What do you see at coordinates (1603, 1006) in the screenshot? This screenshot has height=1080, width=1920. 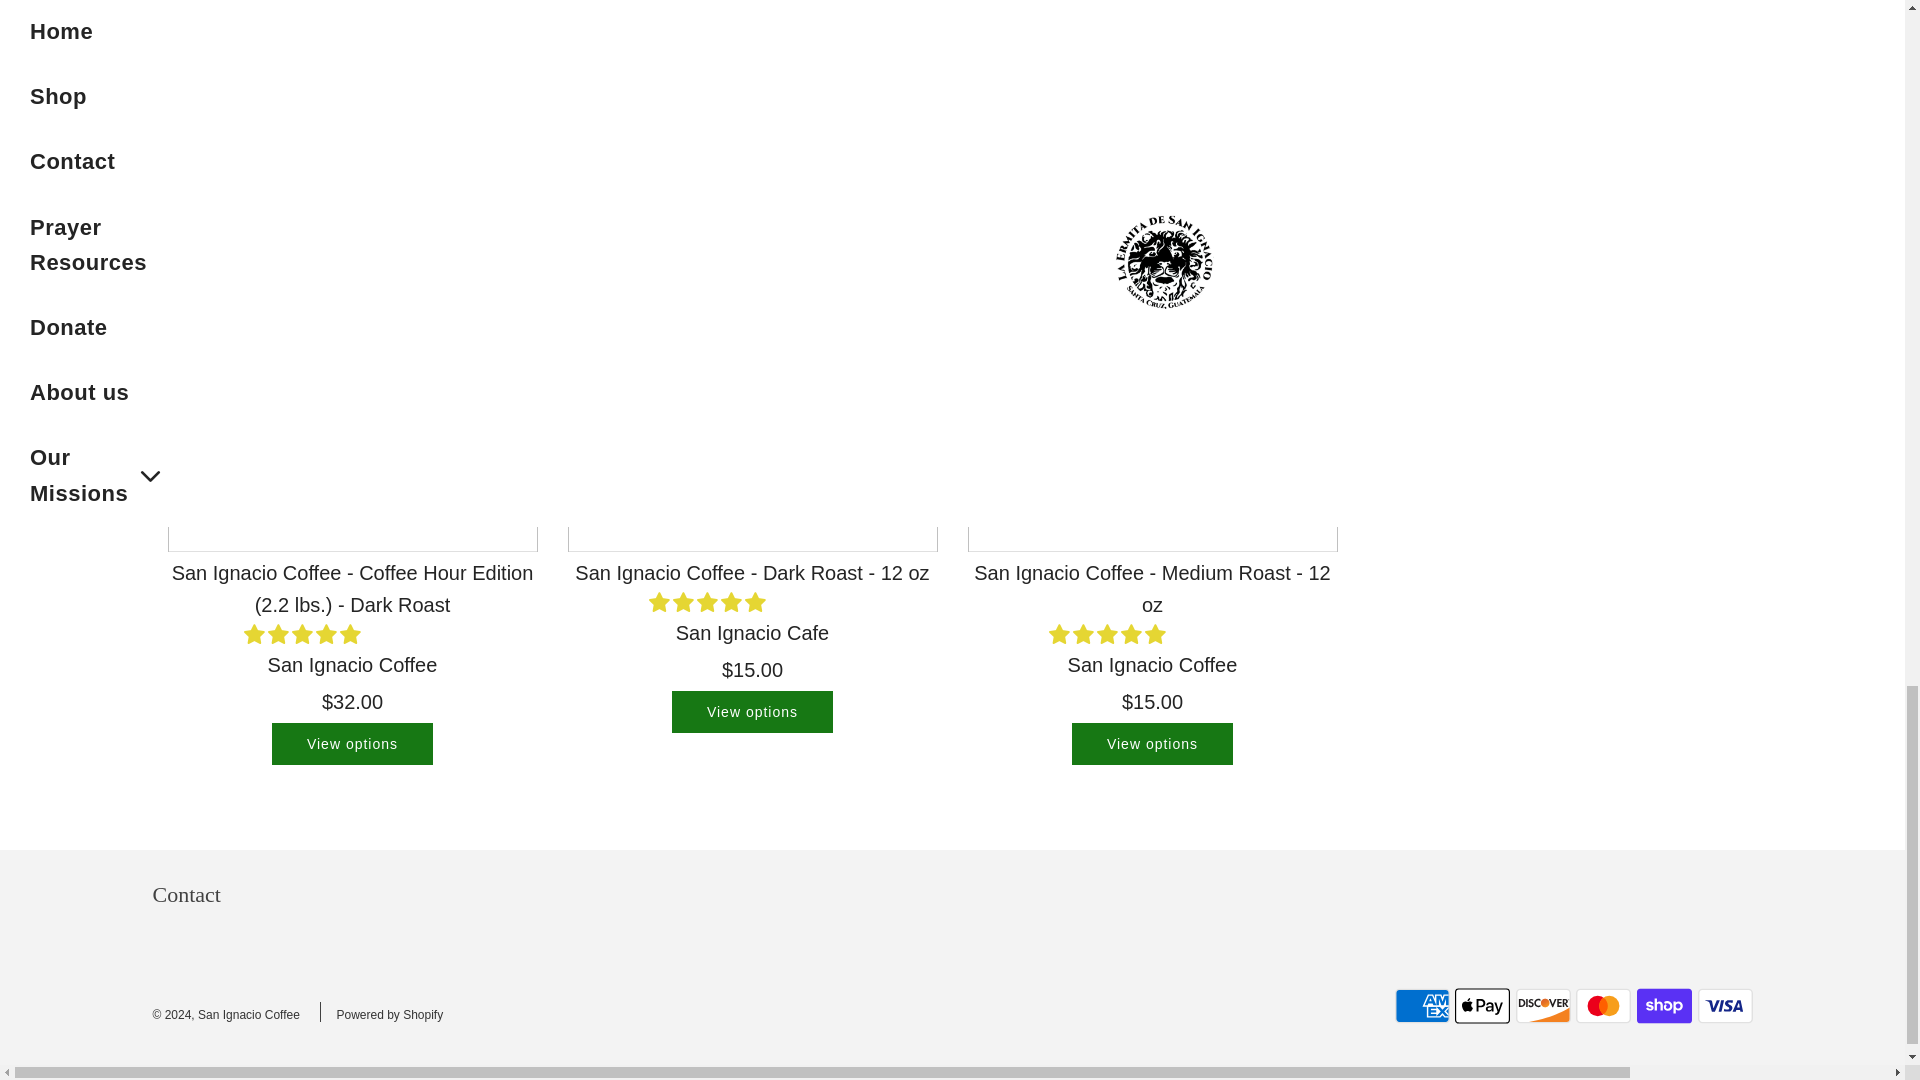 I see `Mastercard` at bounding box center [1603, 1006].